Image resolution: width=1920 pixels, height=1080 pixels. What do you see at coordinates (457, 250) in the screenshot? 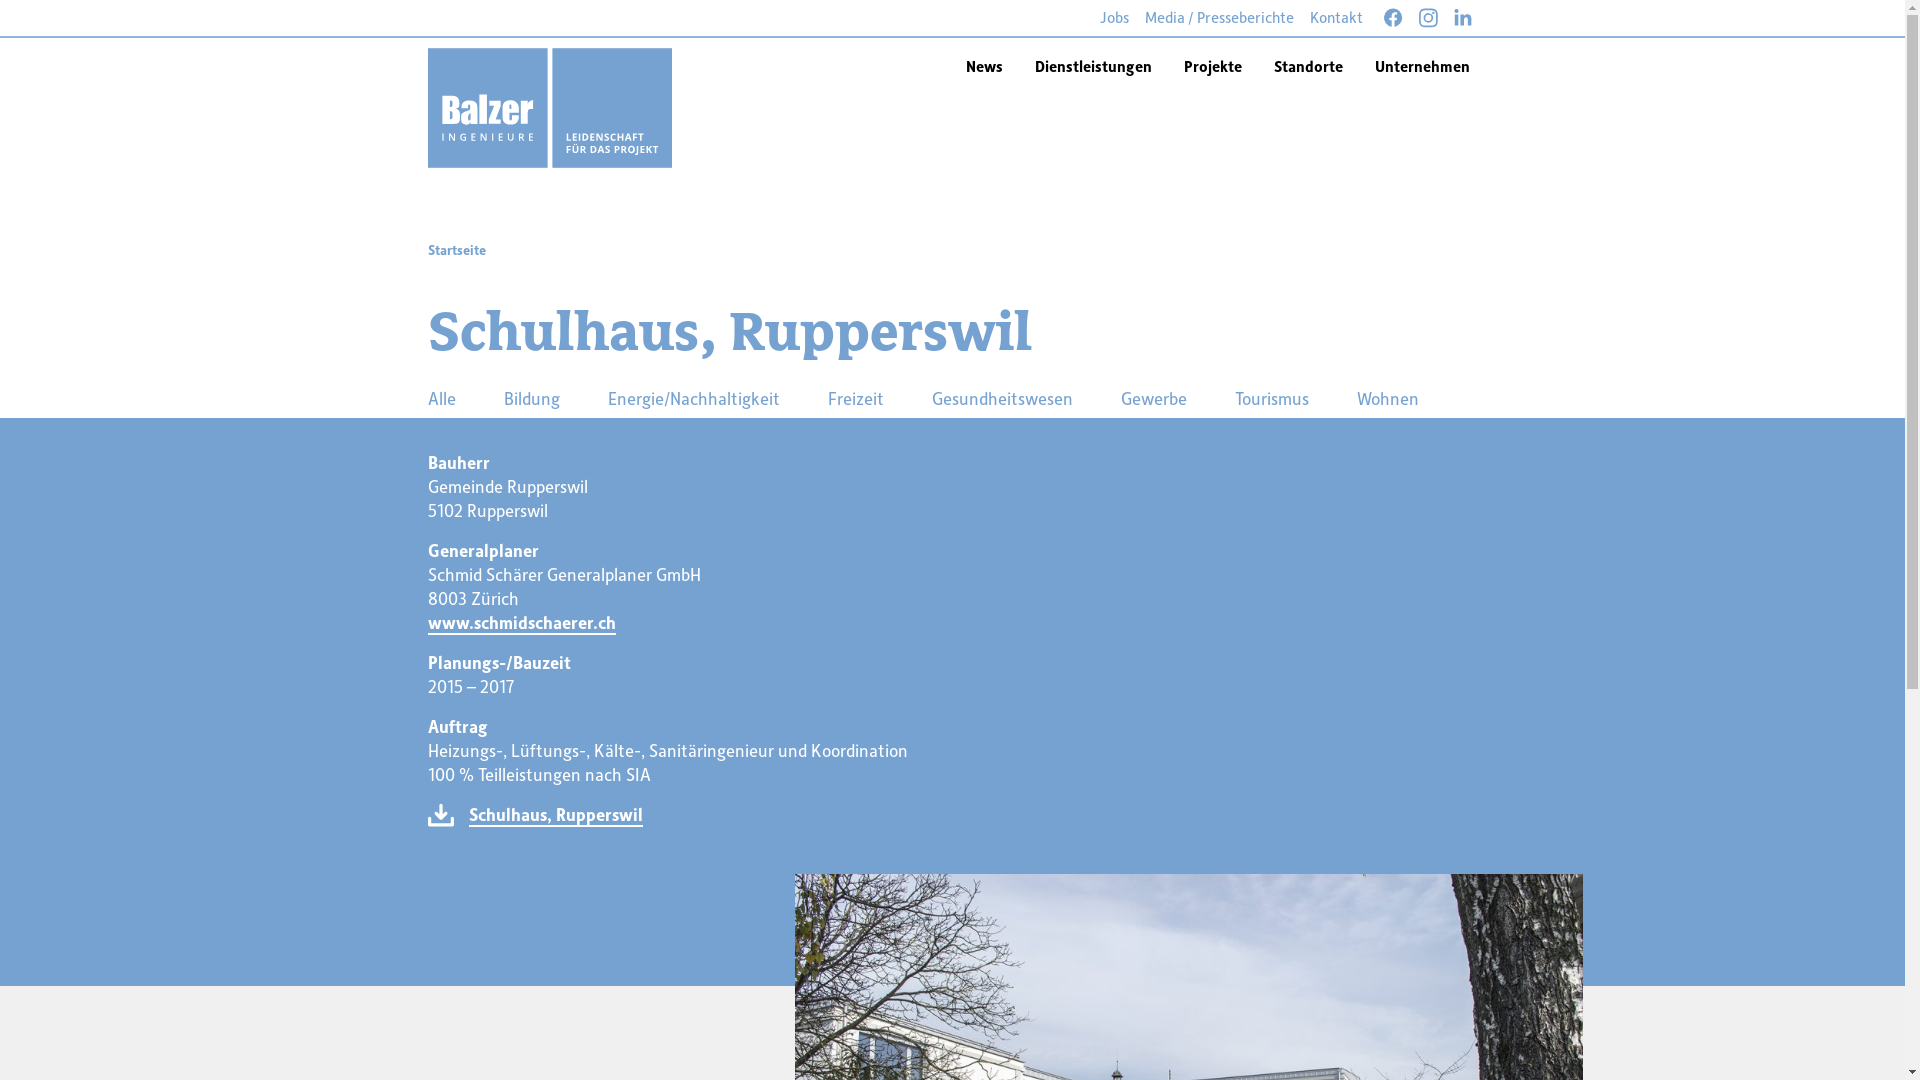
I see `Startseite` at bounding box center [457, 250].